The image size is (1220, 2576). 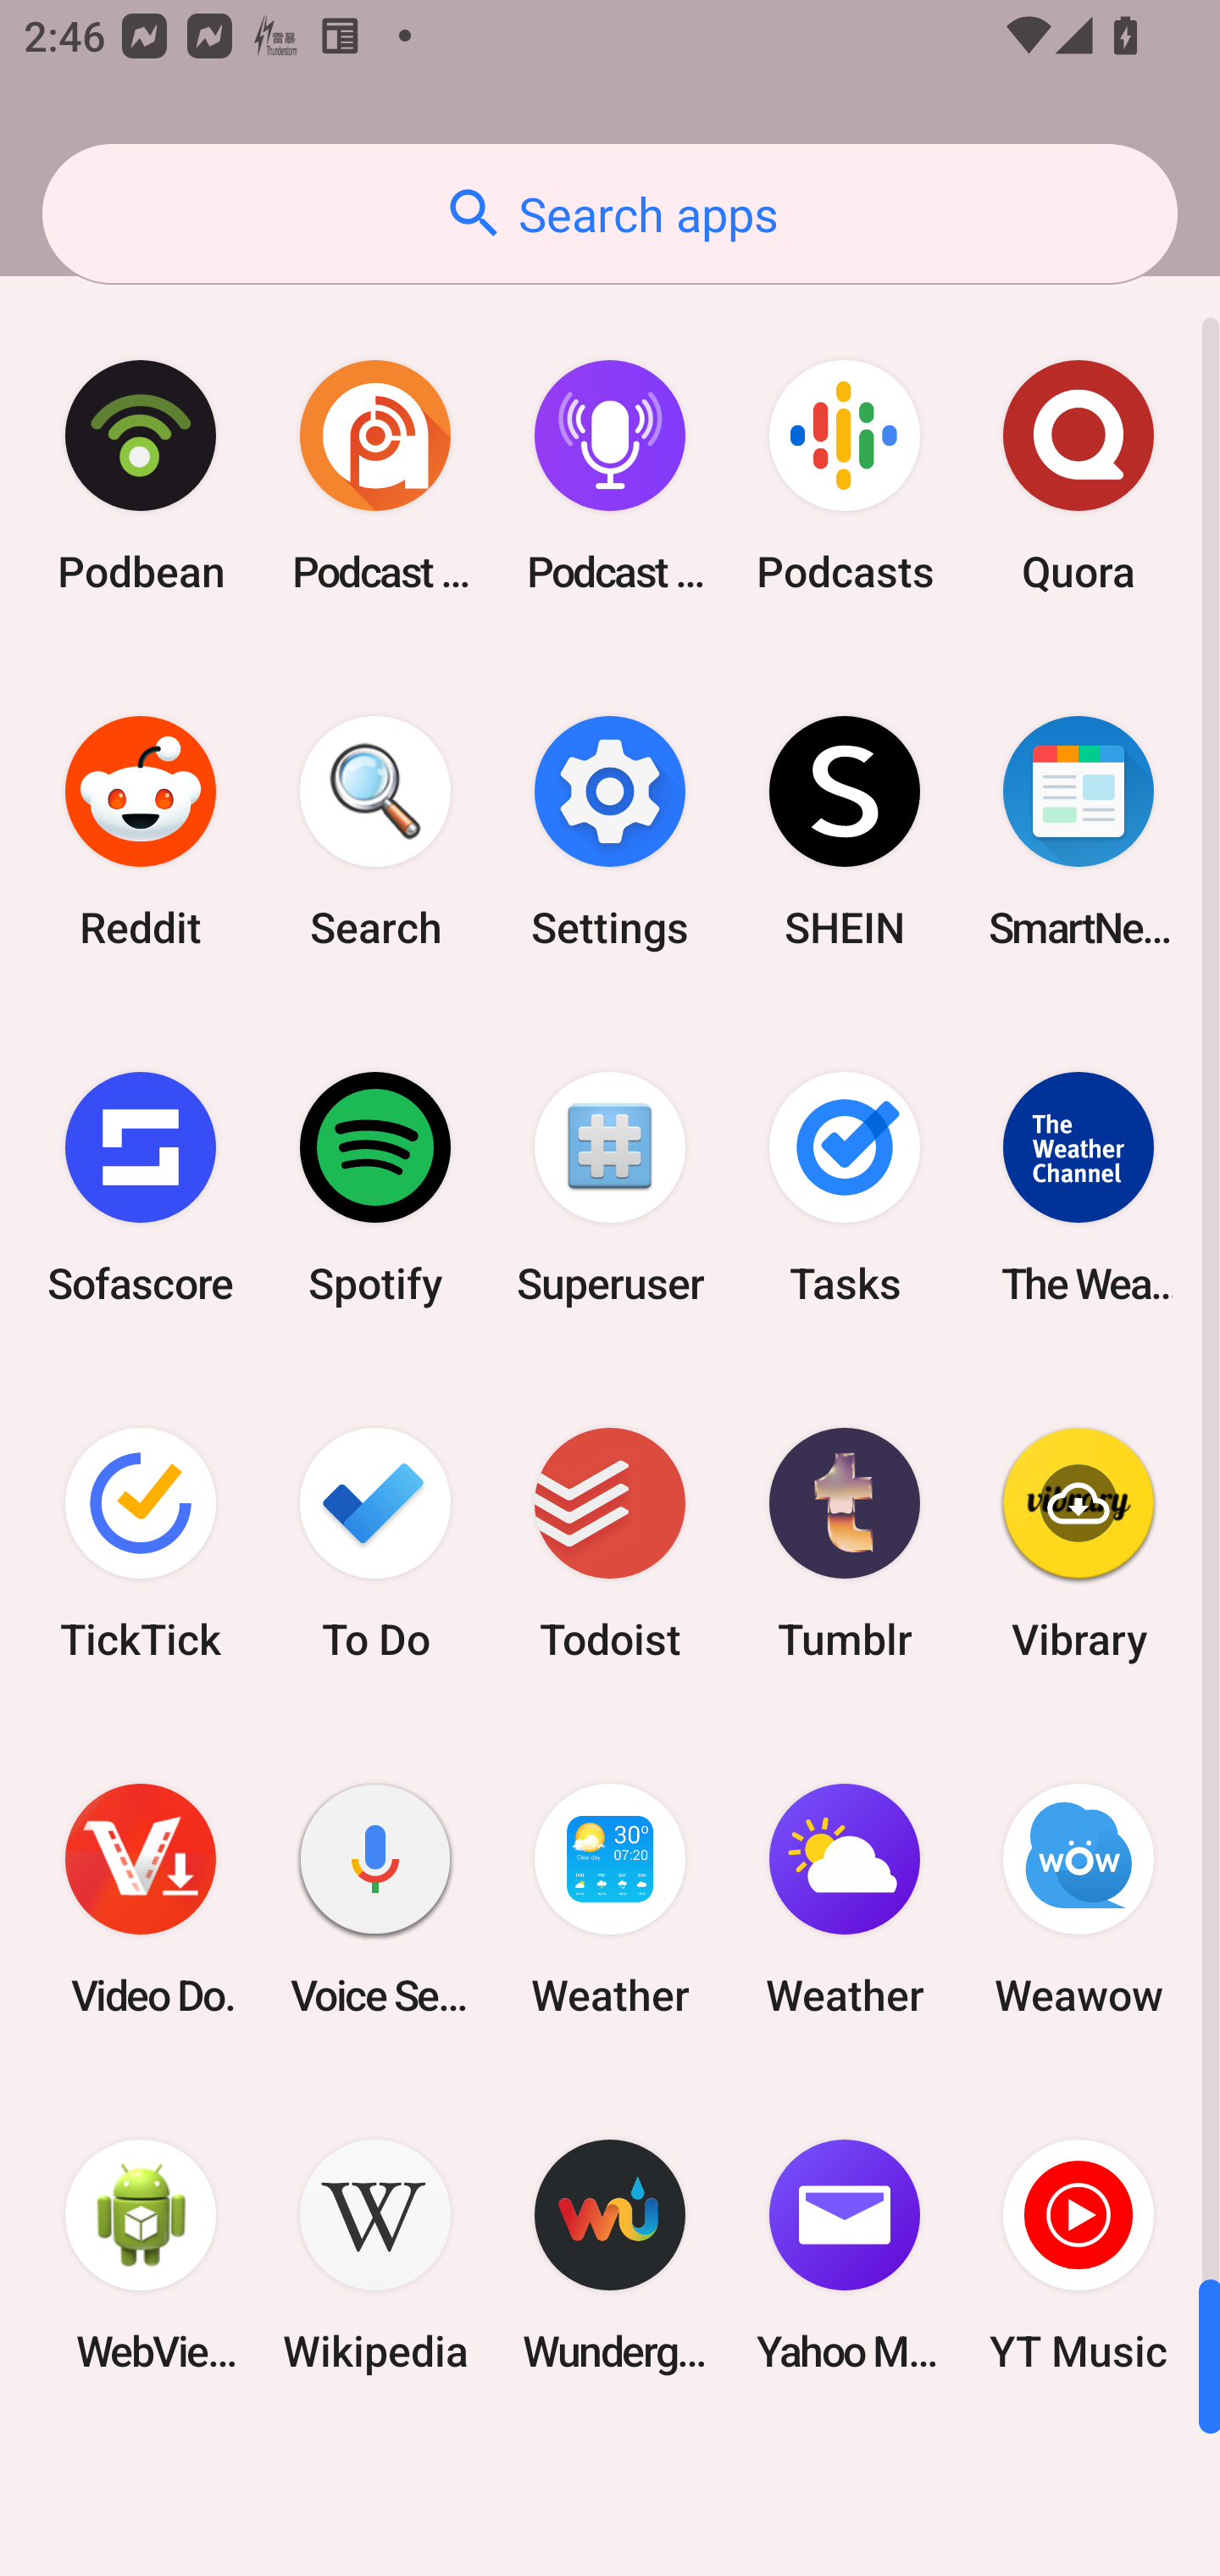 What do you see at coordinates (375, 1187) in the screenshot?
I see `Spotify` at bounding box center [375, 1187].